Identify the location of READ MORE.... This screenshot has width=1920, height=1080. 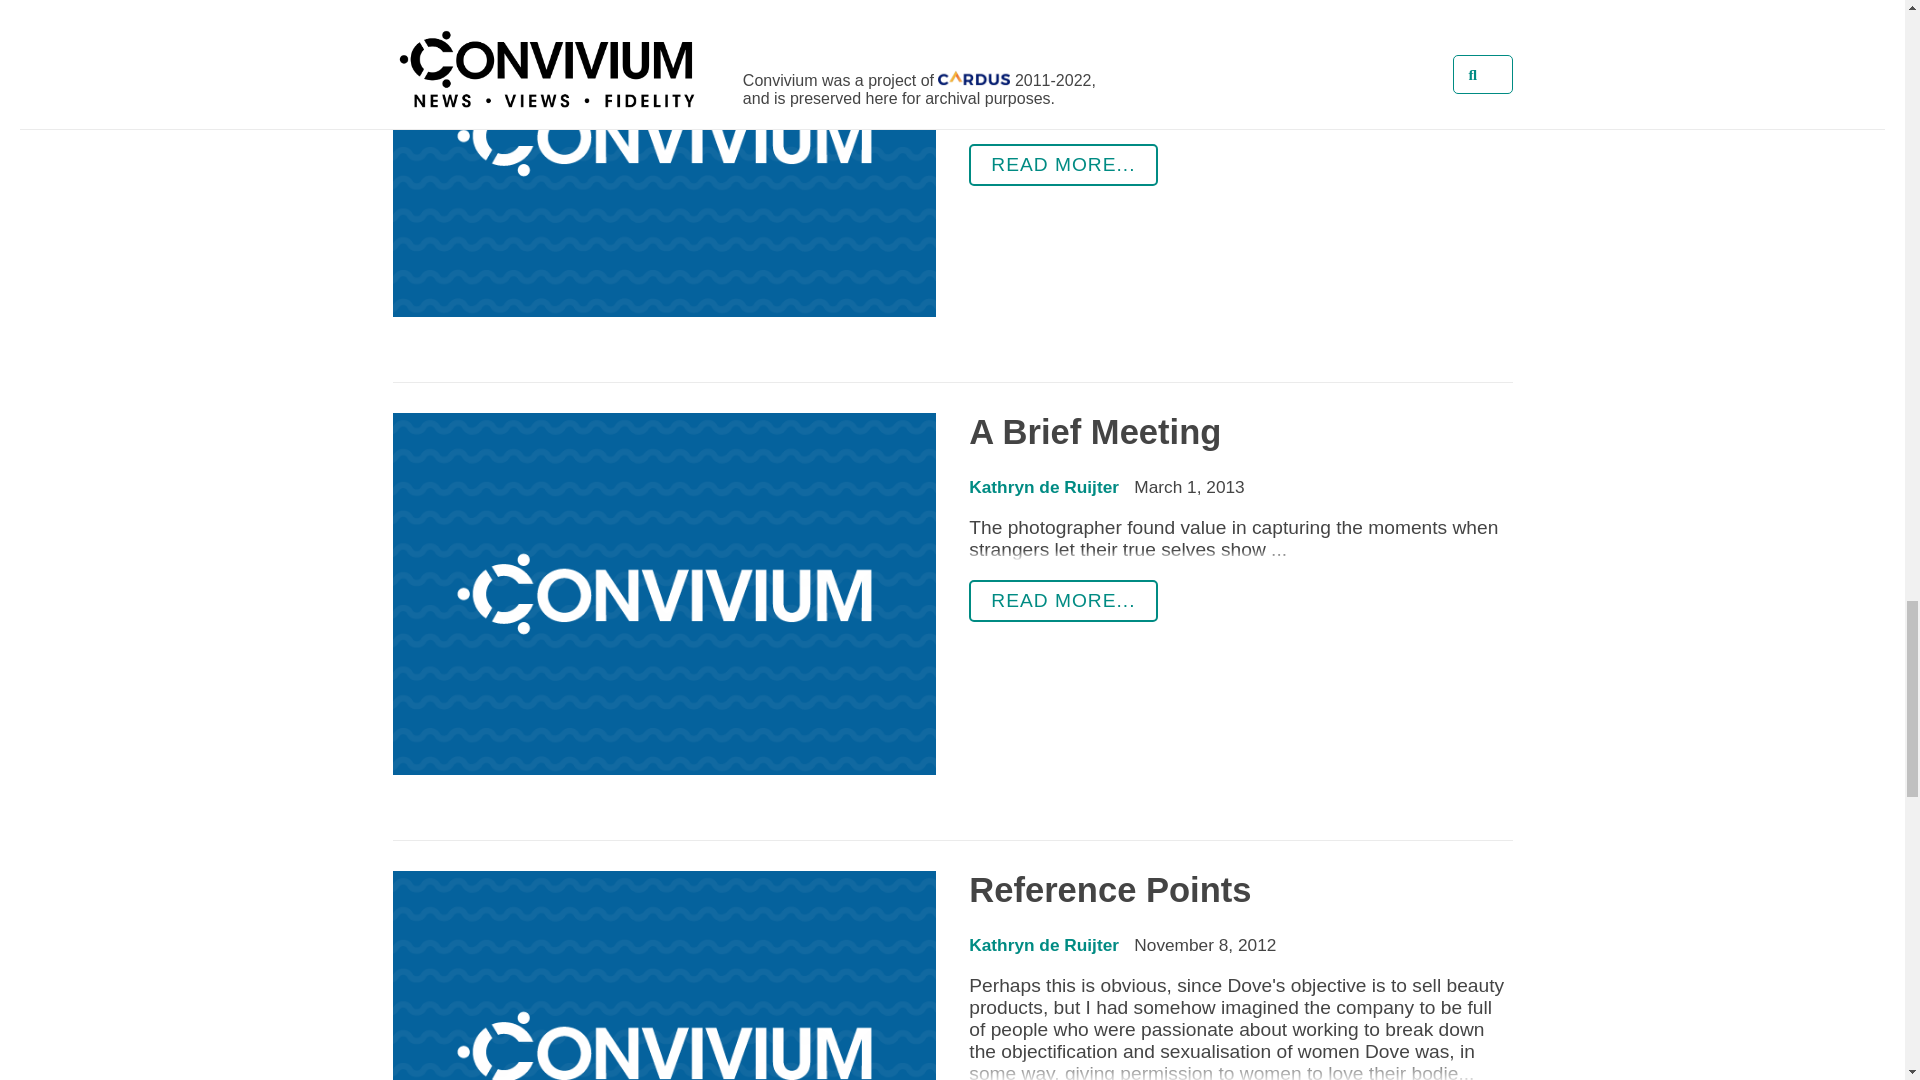
(1063, 164).